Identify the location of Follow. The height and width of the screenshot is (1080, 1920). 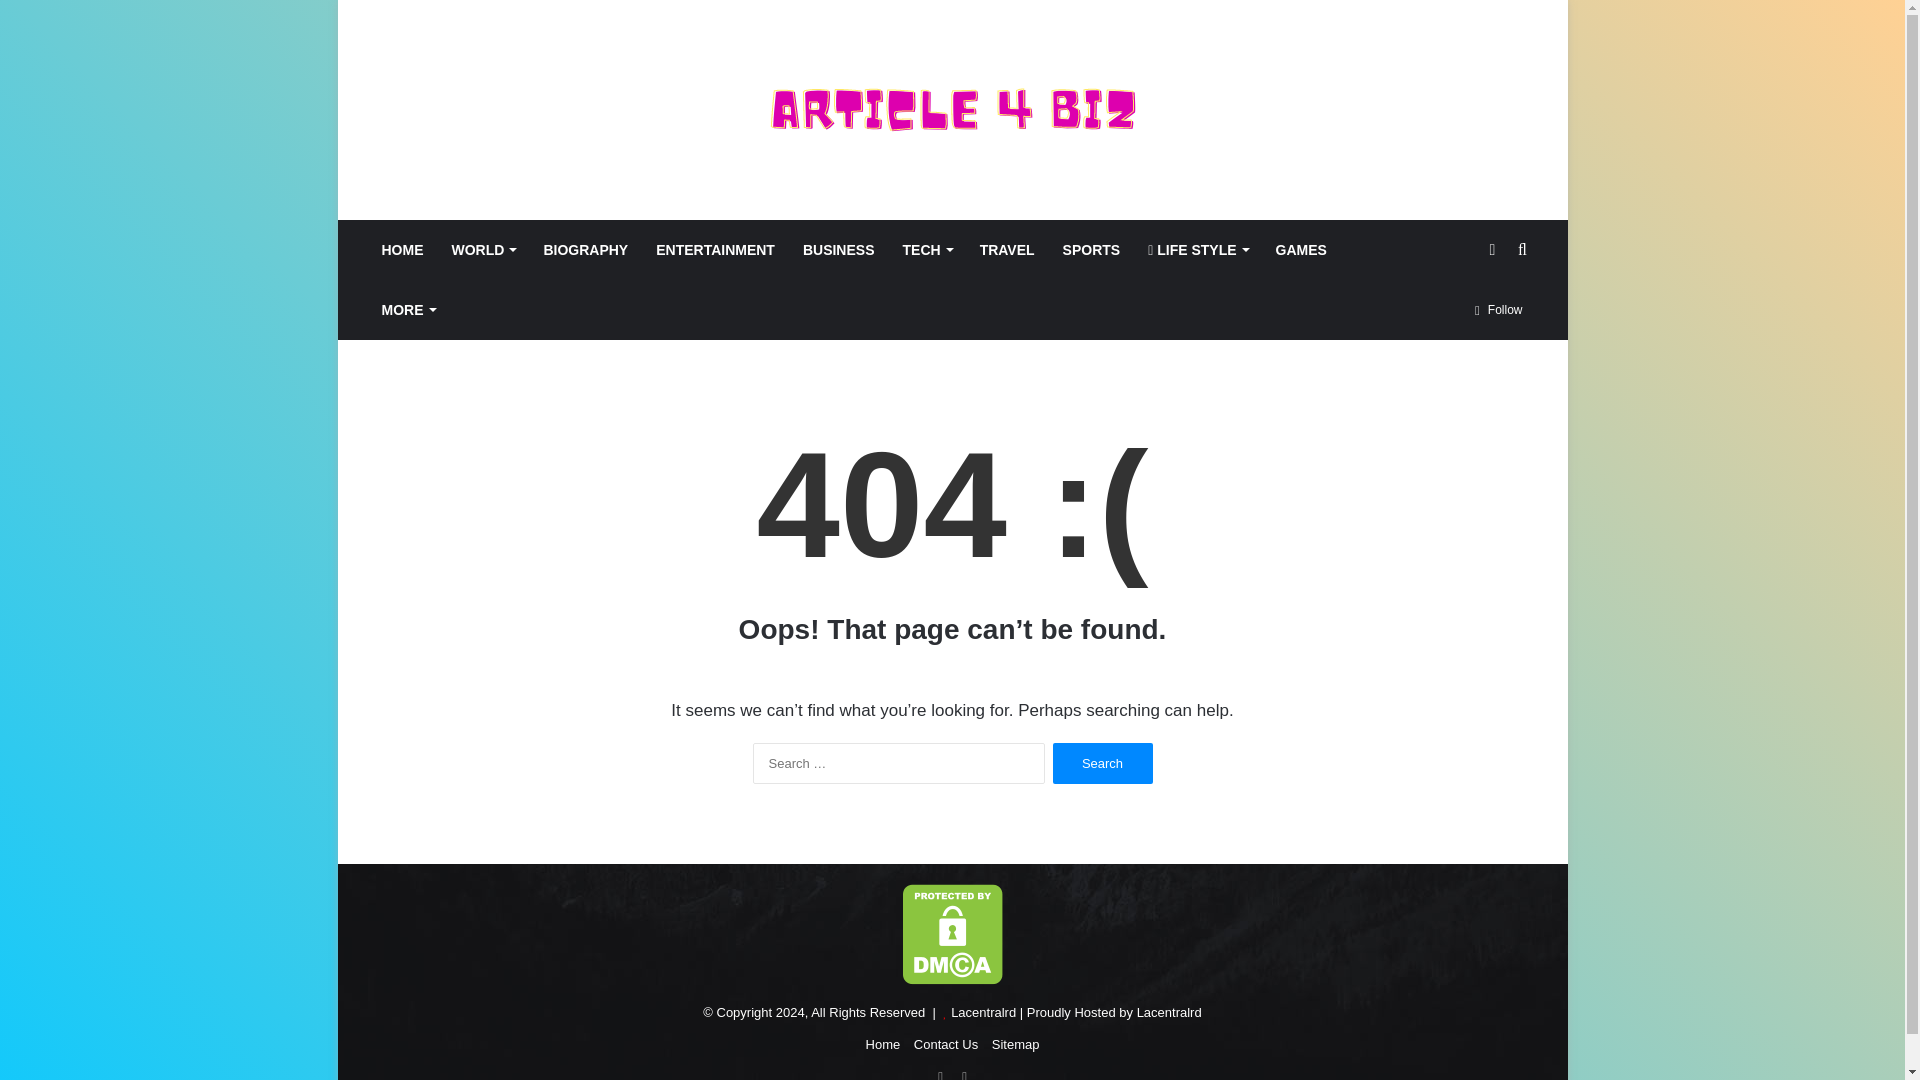
(1498, 310).